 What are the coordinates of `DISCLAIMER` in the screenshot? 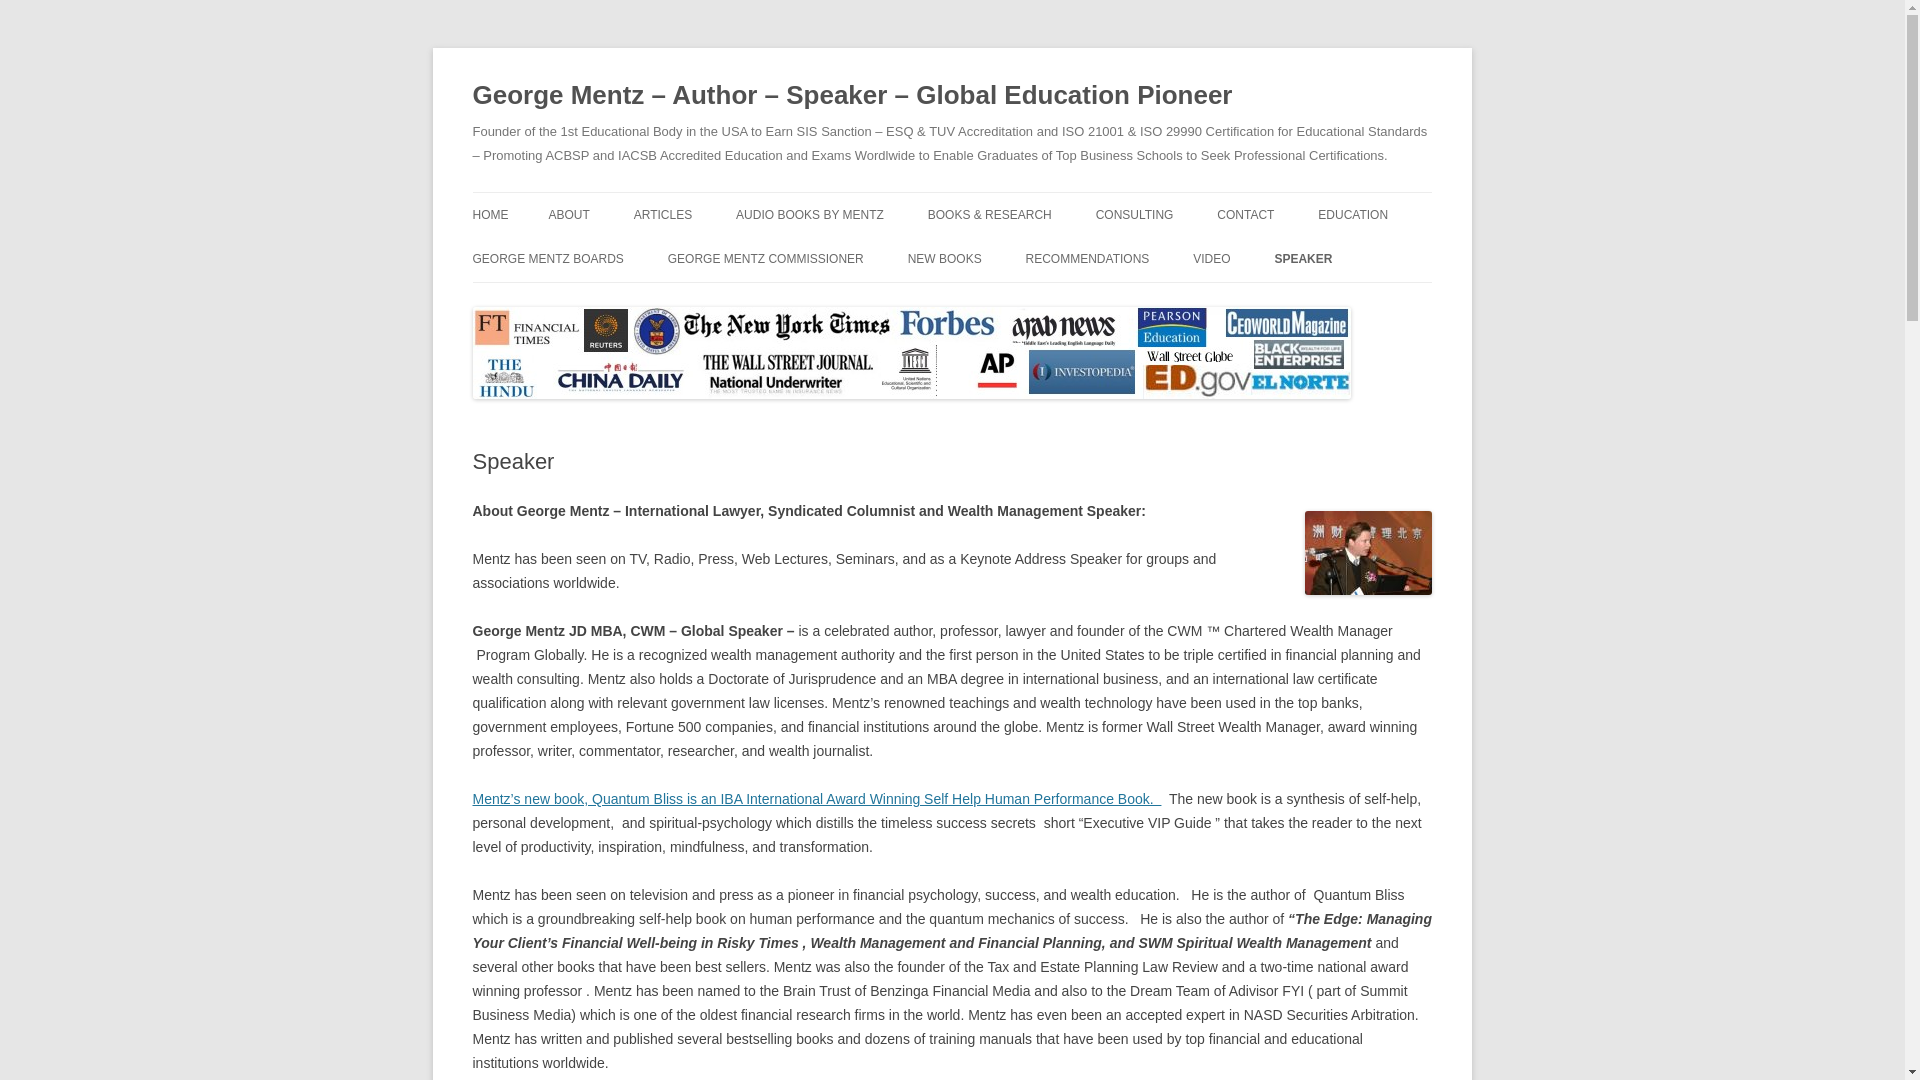 It's located at (1316, 256).